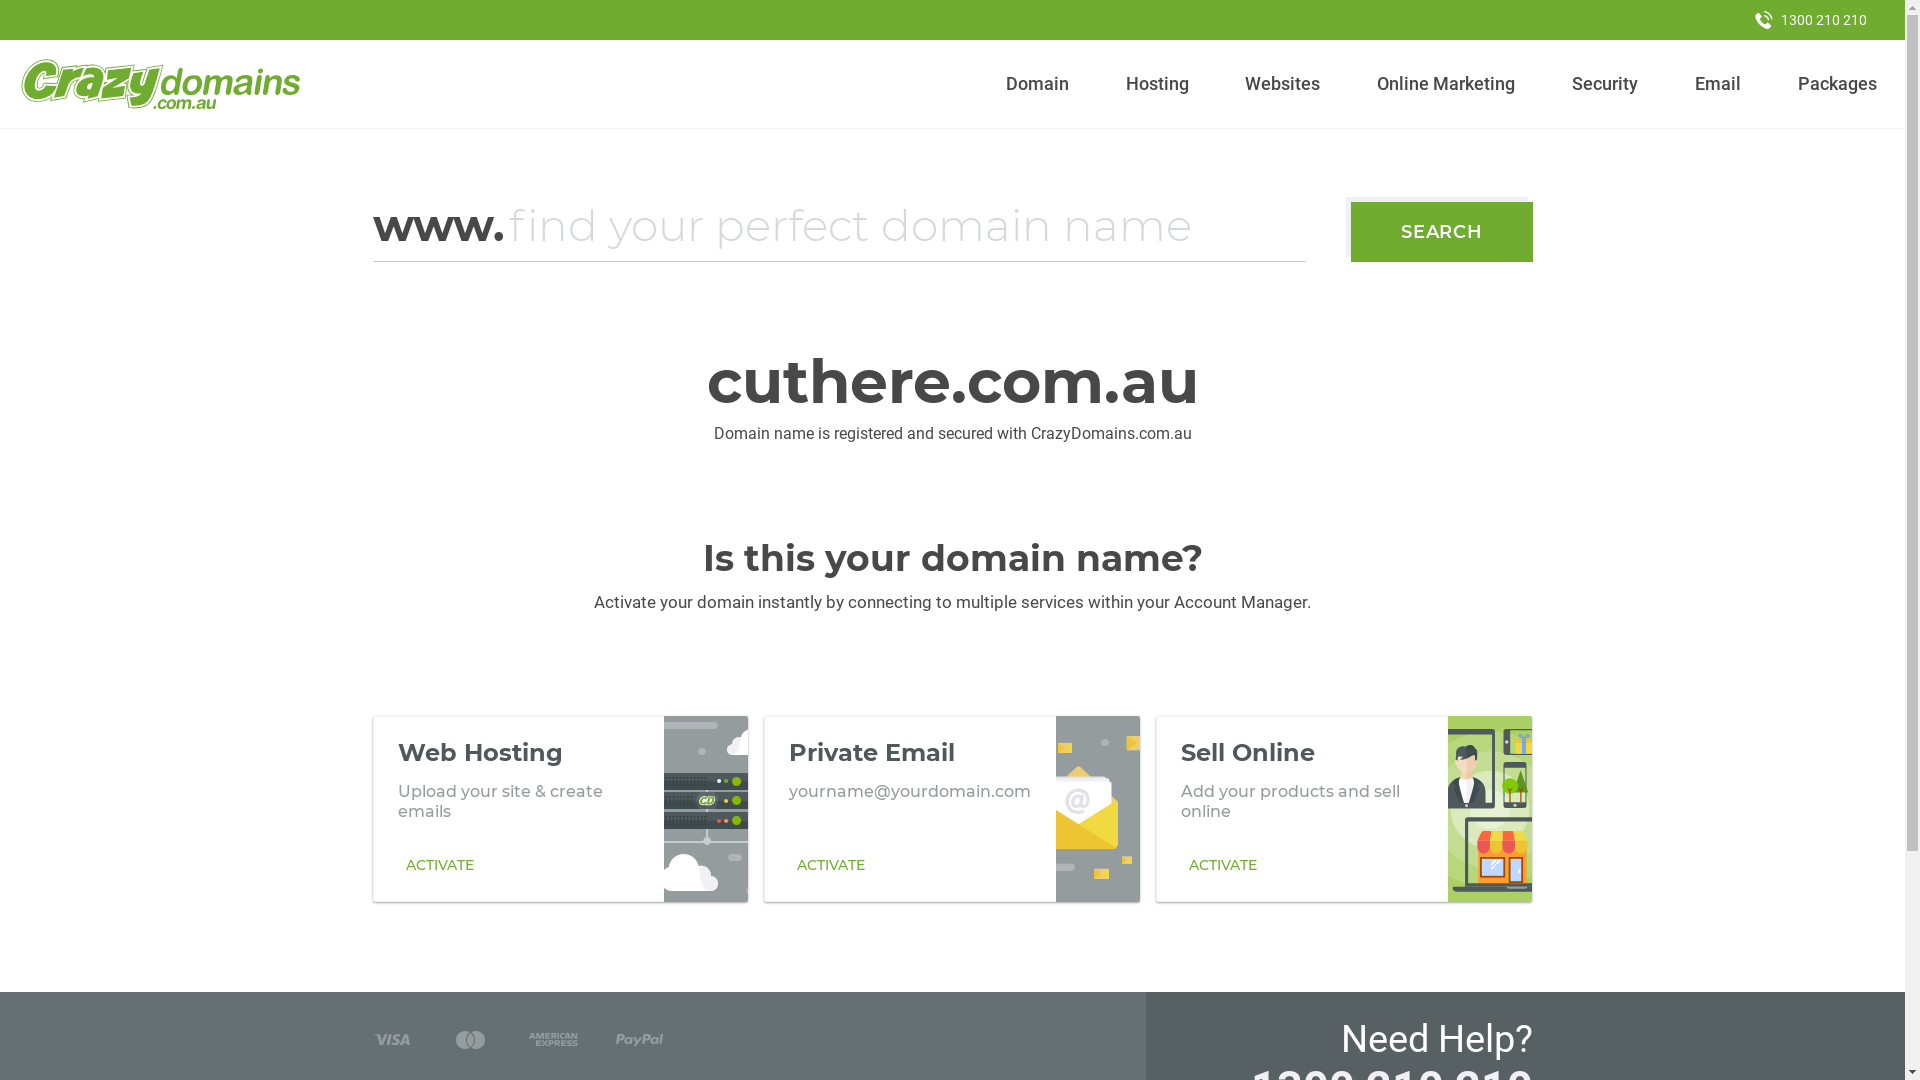  I want to click on Email, so click(1718, 84).